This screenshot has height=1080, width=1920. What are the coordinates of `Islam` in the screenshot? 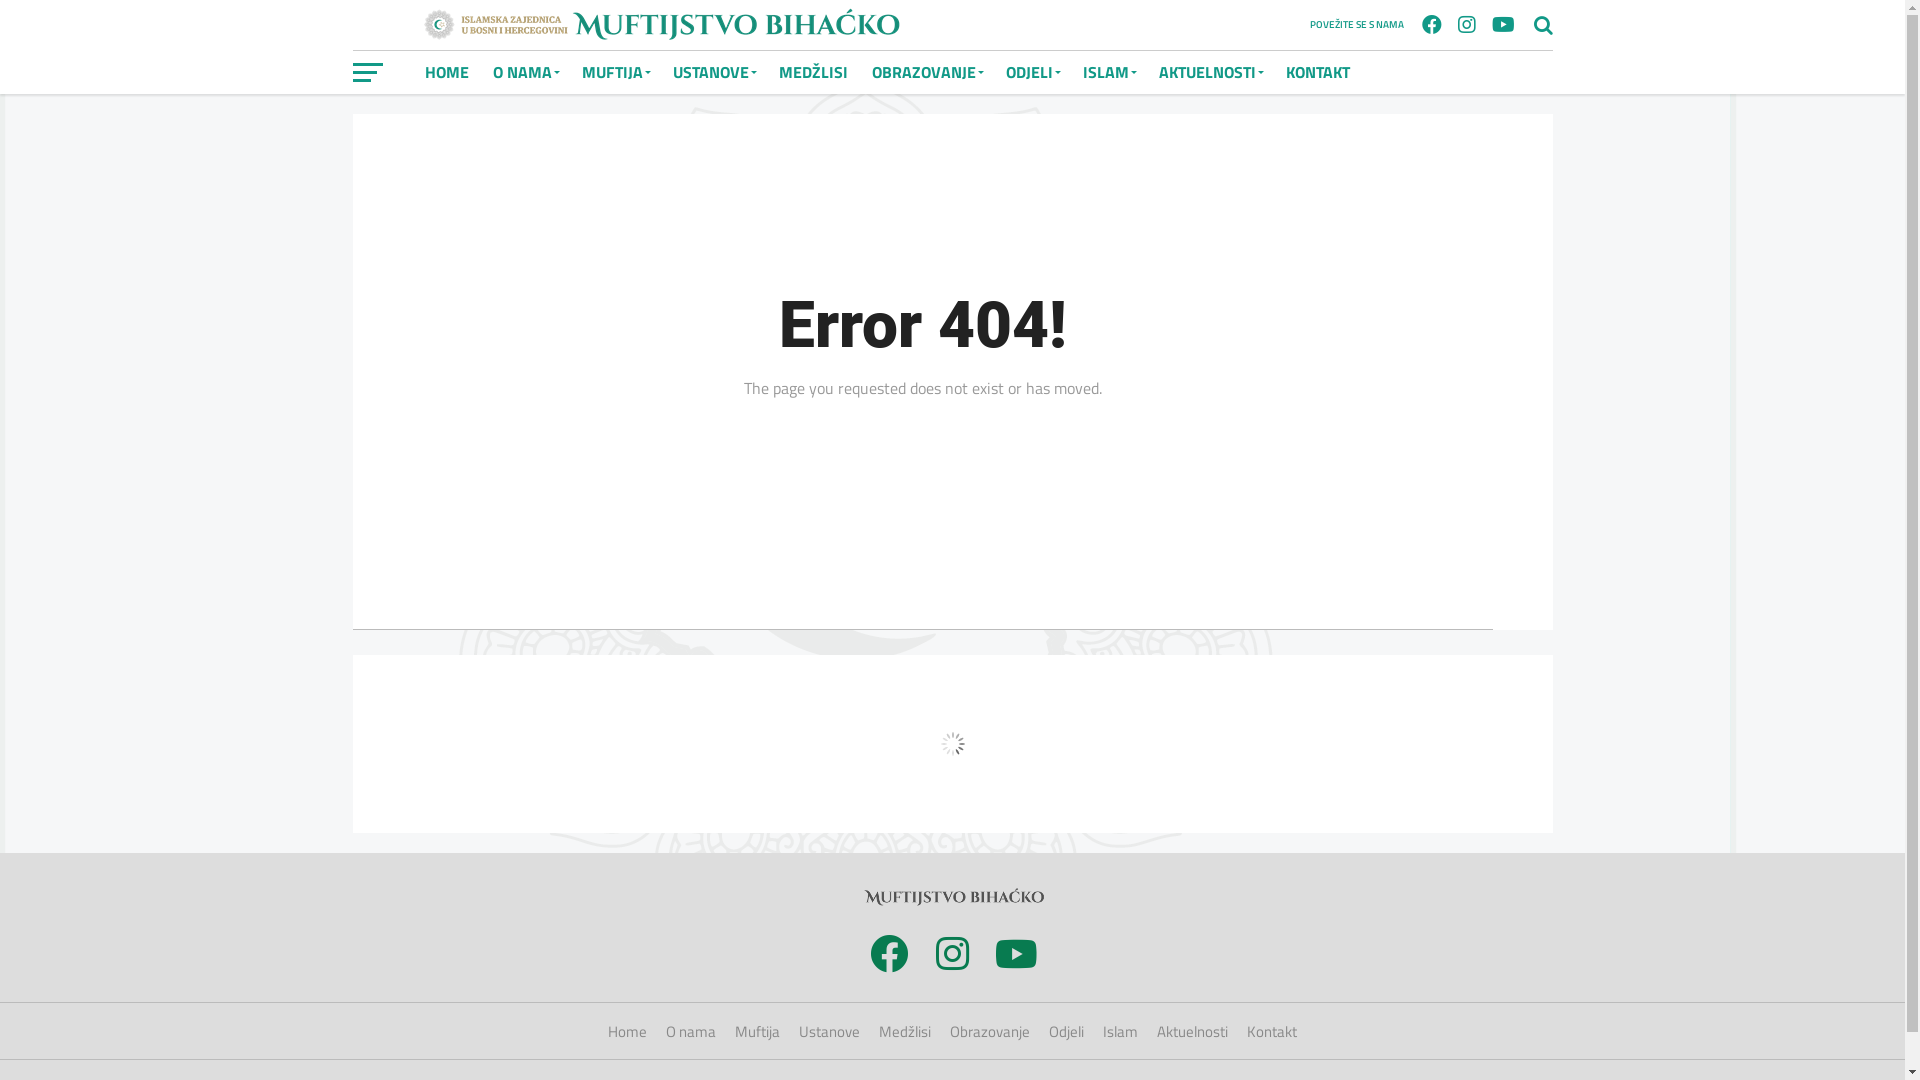 It's located at (1120, 1032).